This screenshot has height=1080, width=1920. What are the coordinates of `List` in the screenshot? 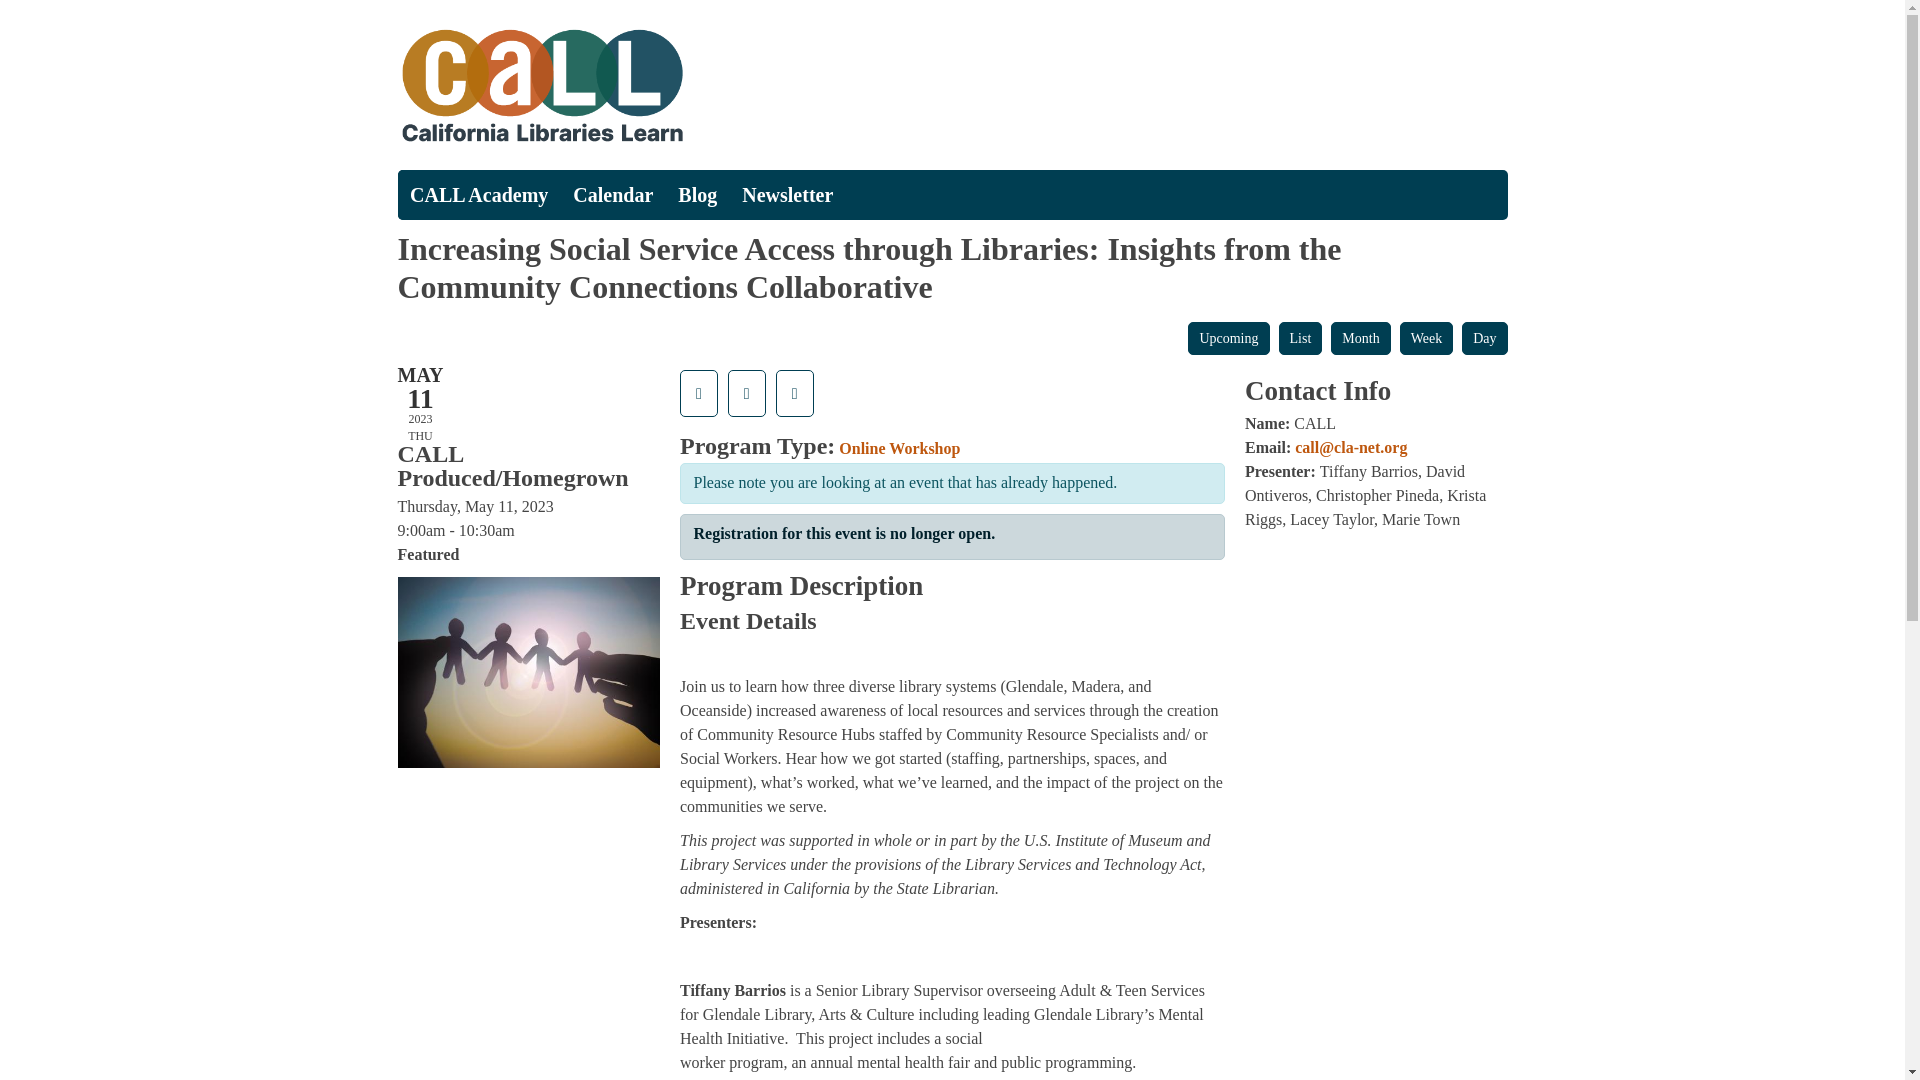 It's located at (1300, 338).